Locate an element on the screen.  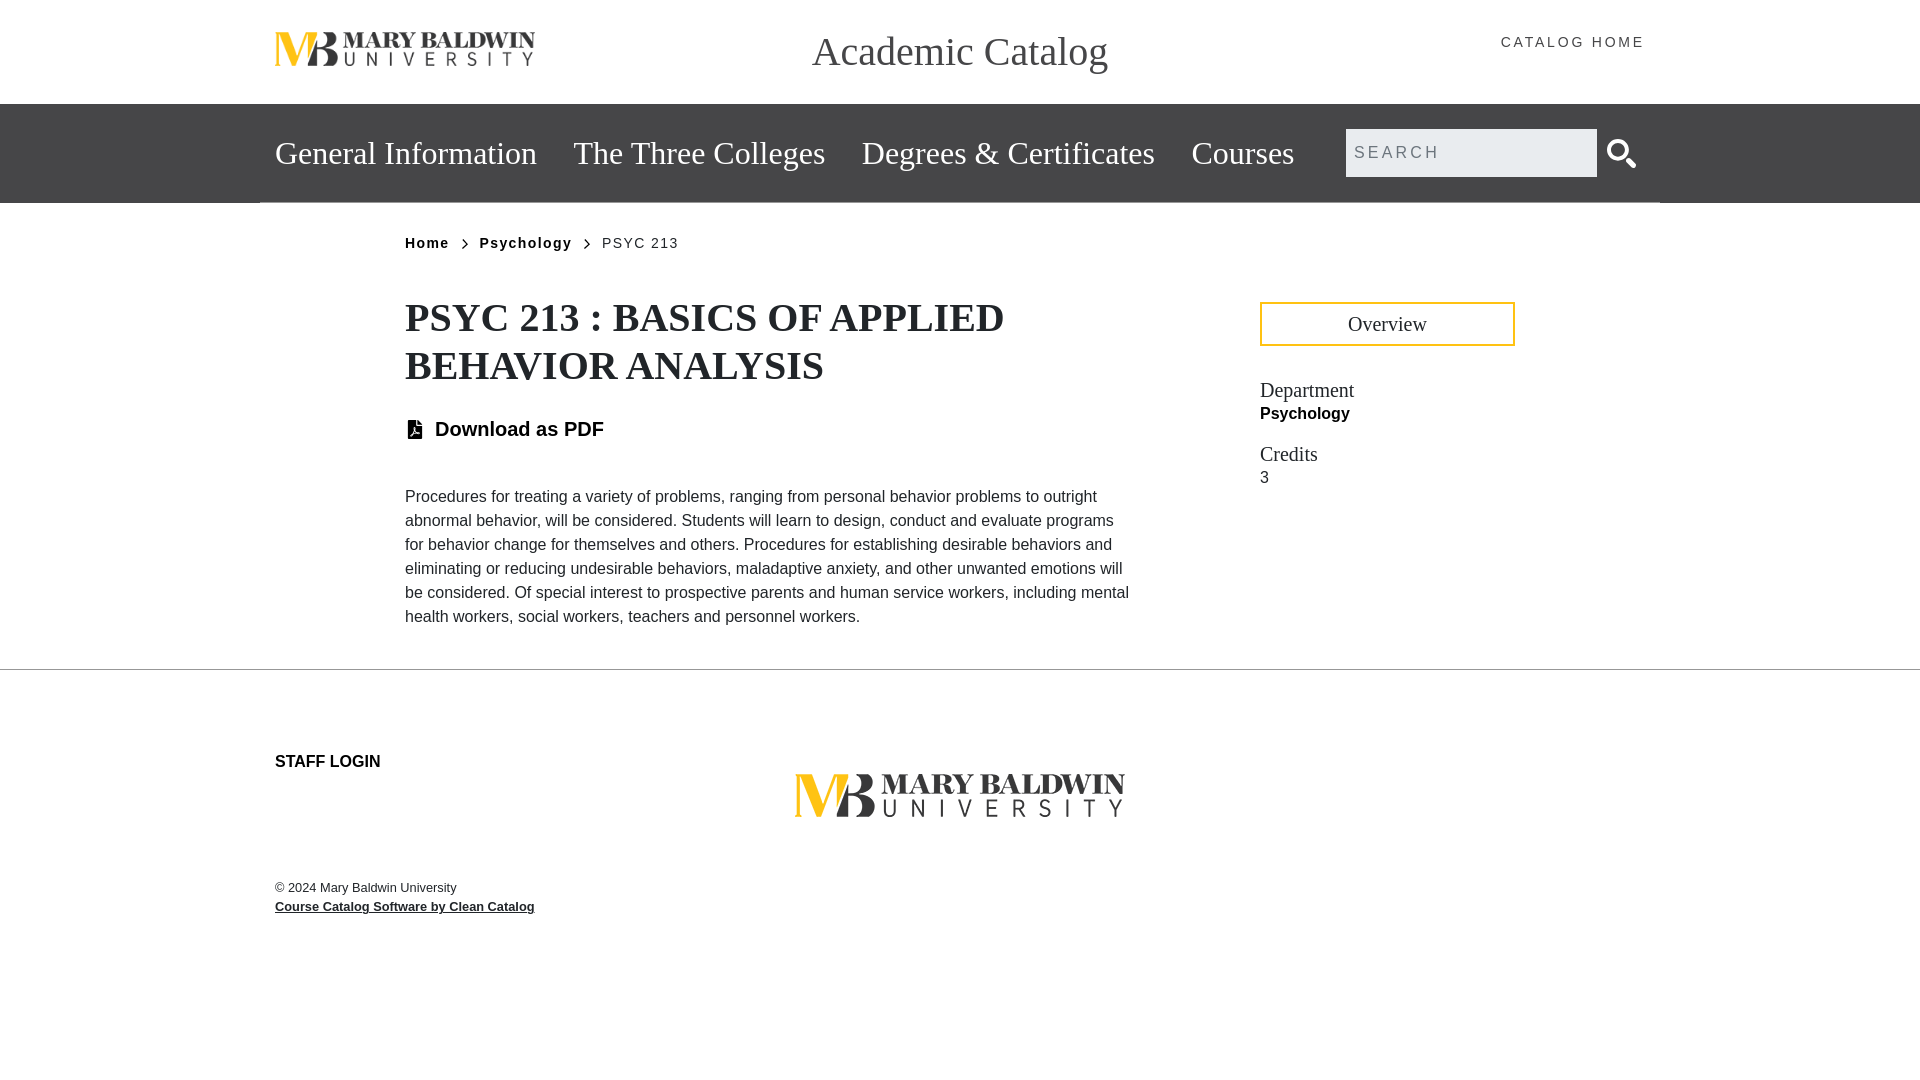
Psychology is located at coordinates (1304, 414).